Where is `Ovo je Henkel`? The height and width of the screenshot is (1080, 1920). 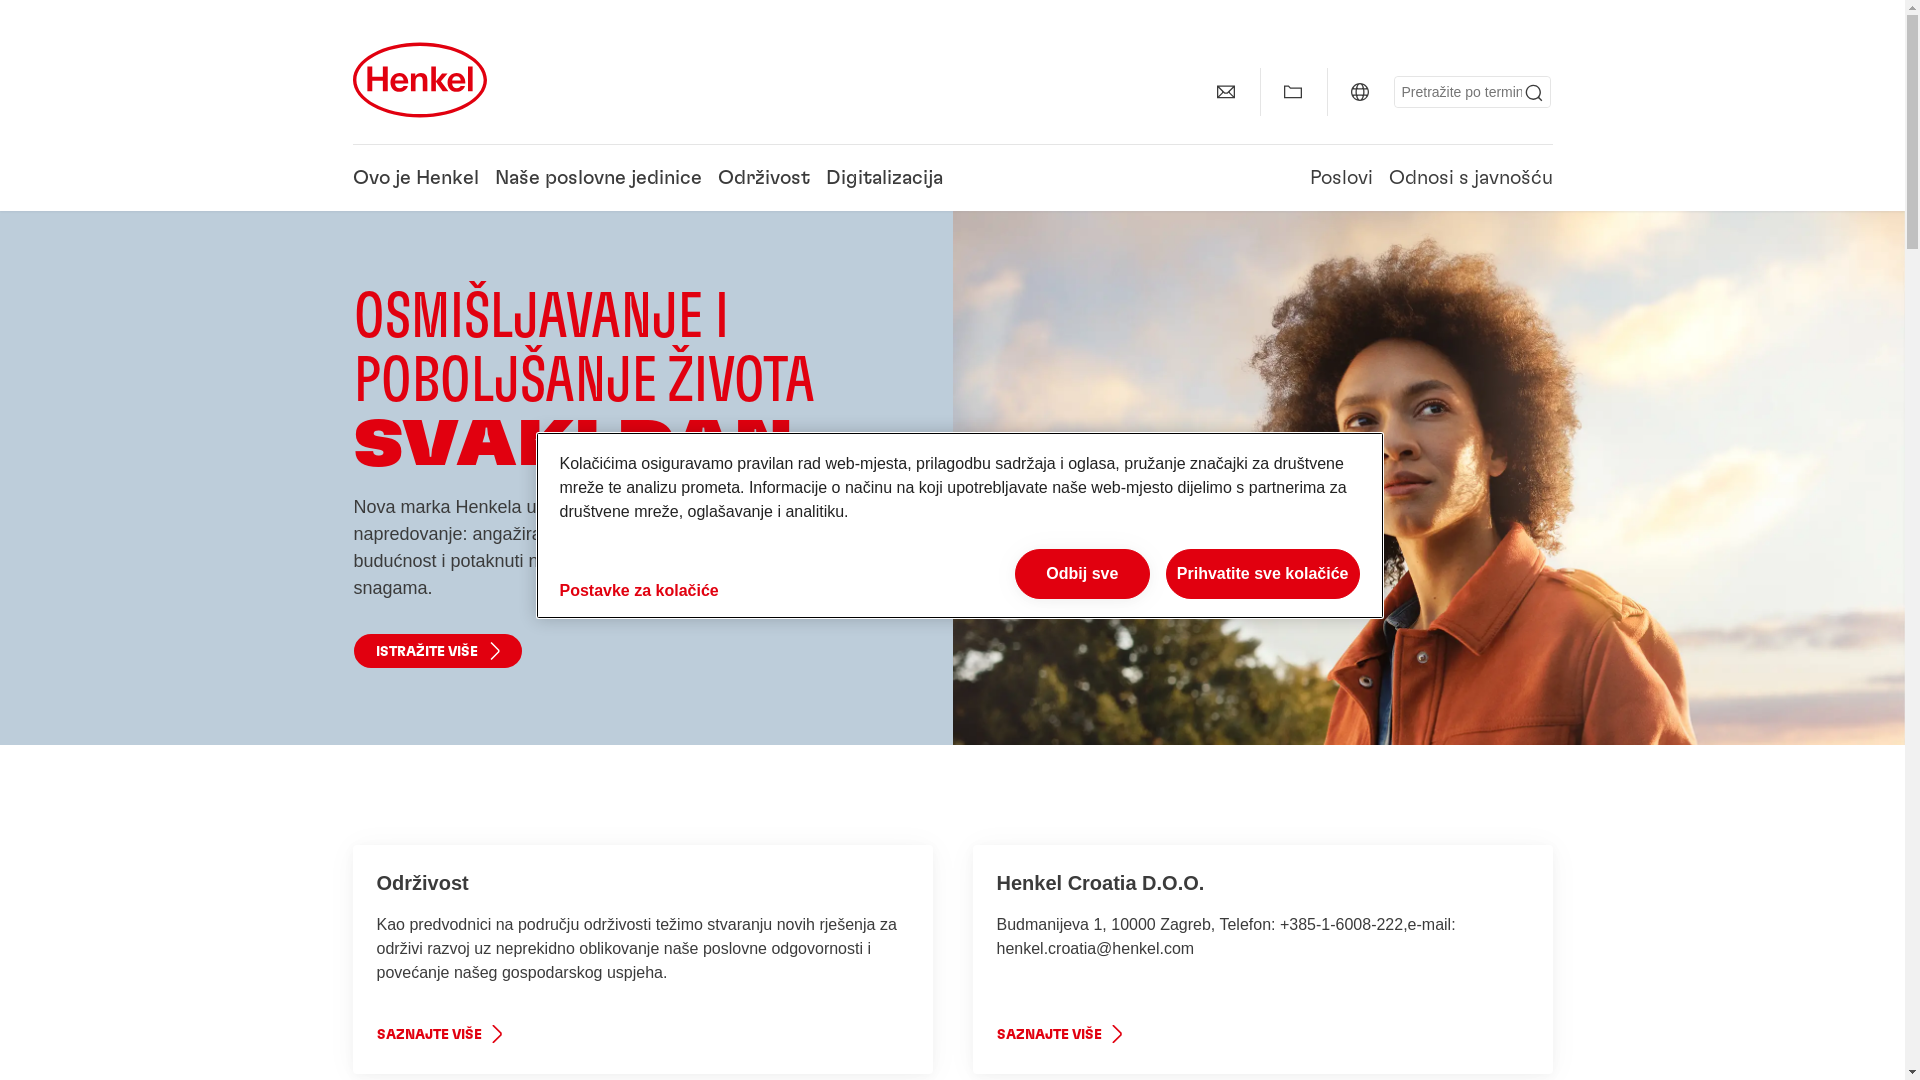
Ovo je Henkel is located at coordinates (415, 186).